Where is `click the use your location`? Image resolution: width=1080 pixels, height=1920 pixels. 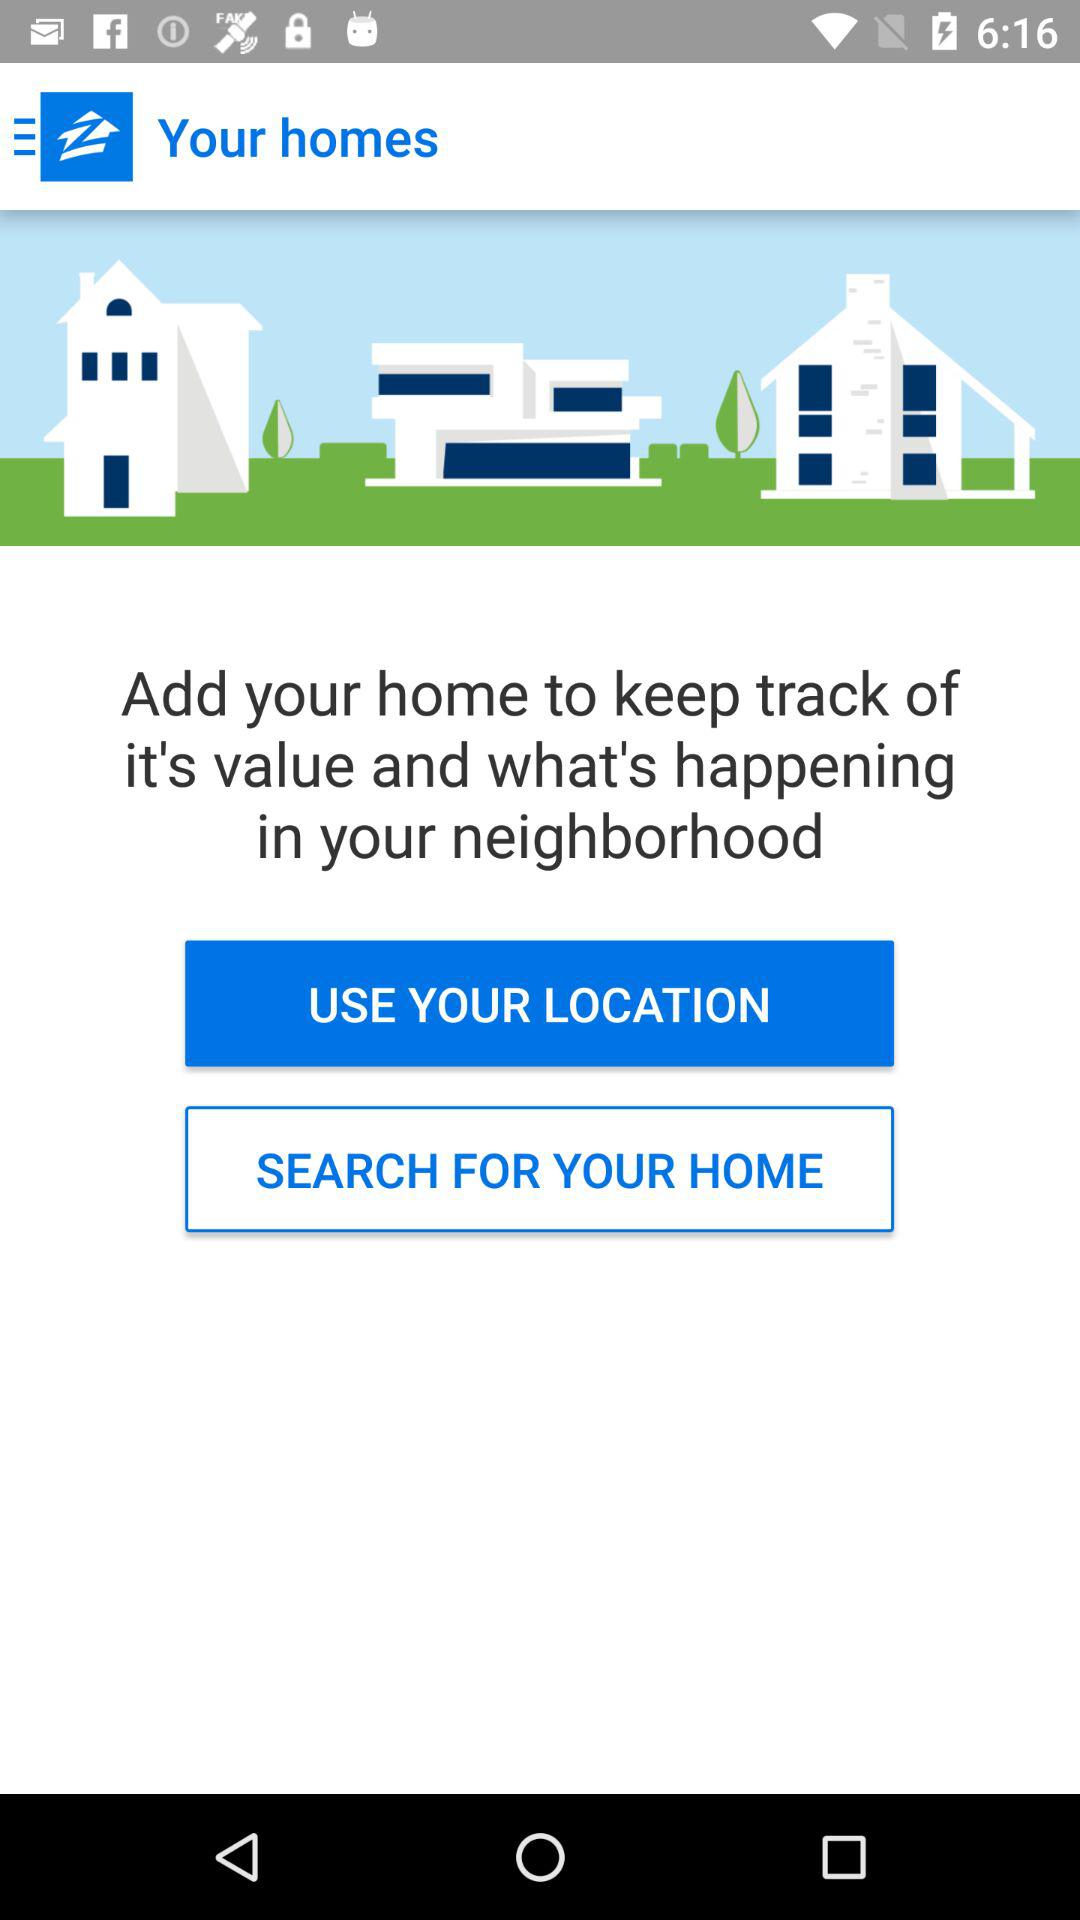
click the use your location is located at coordinates (540, 1003).